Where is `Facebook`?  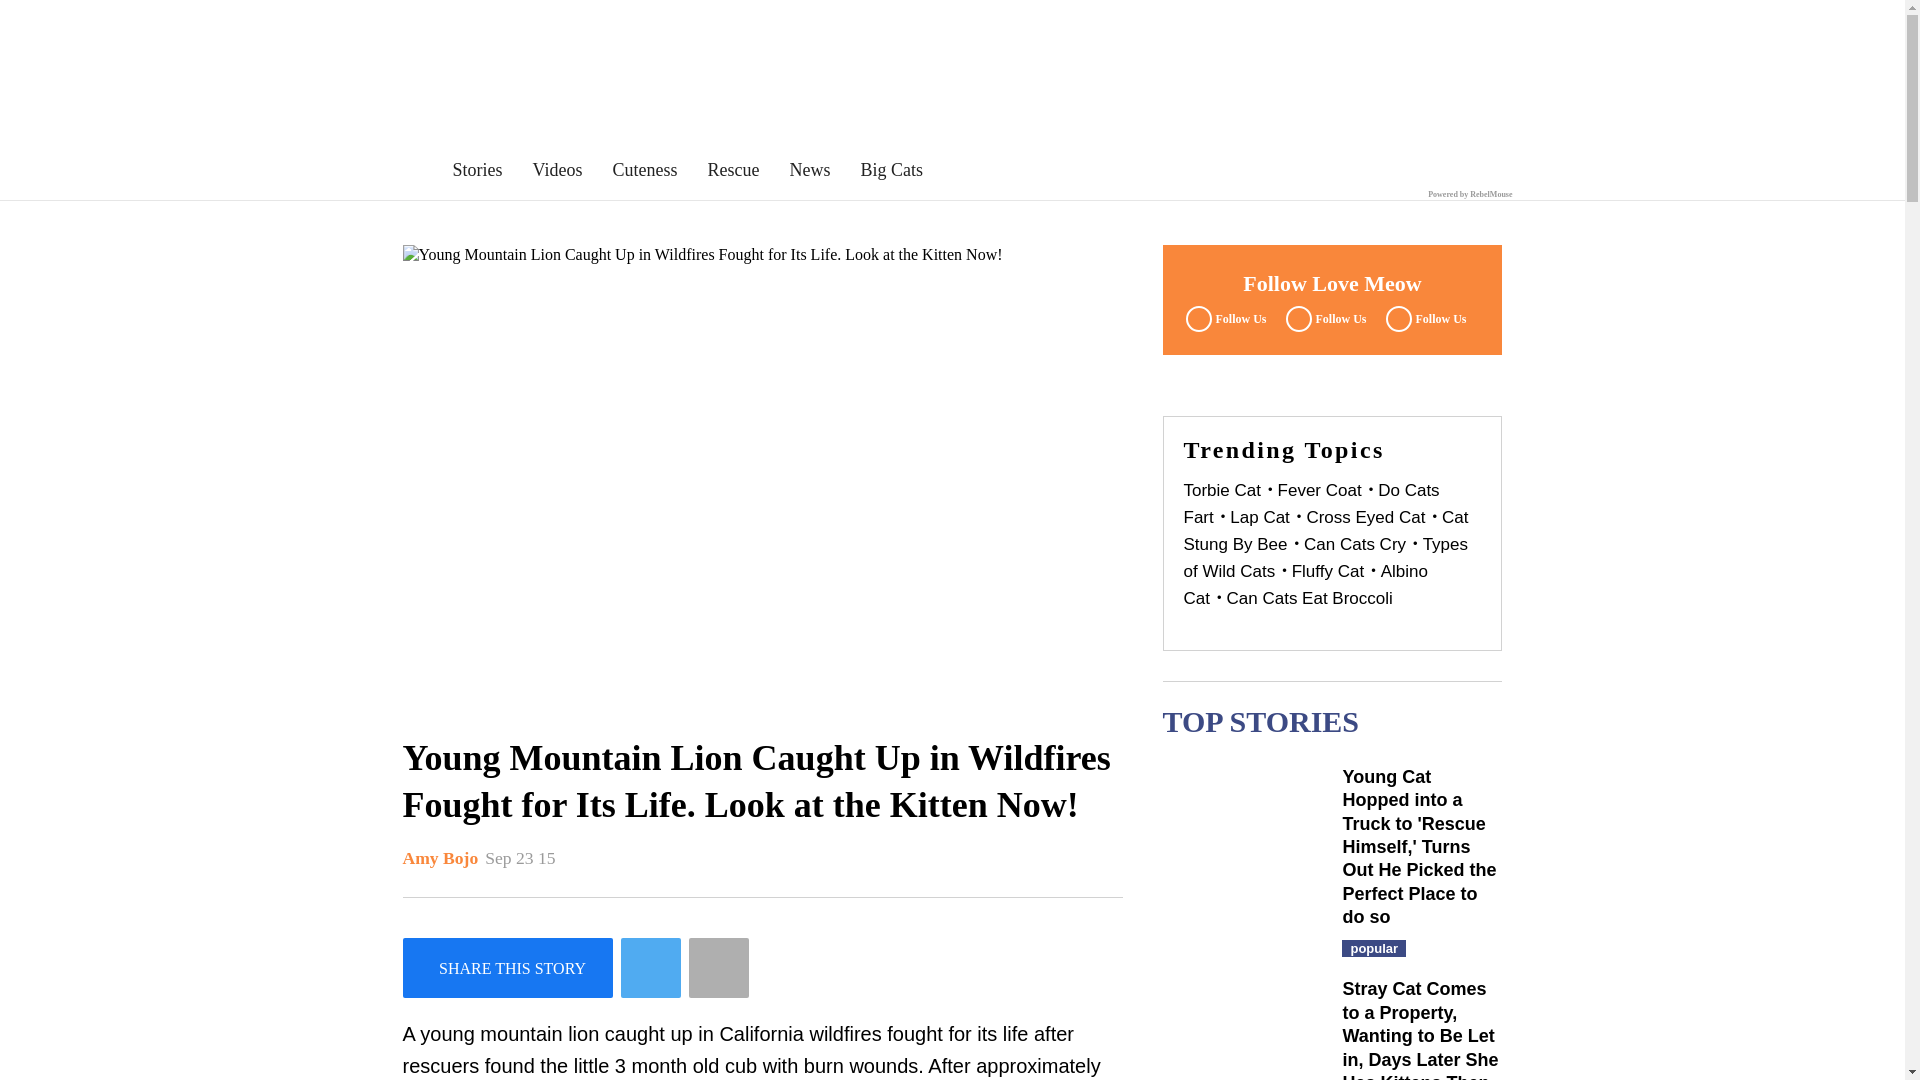
Facebook is located at coordinates (1222, 318).